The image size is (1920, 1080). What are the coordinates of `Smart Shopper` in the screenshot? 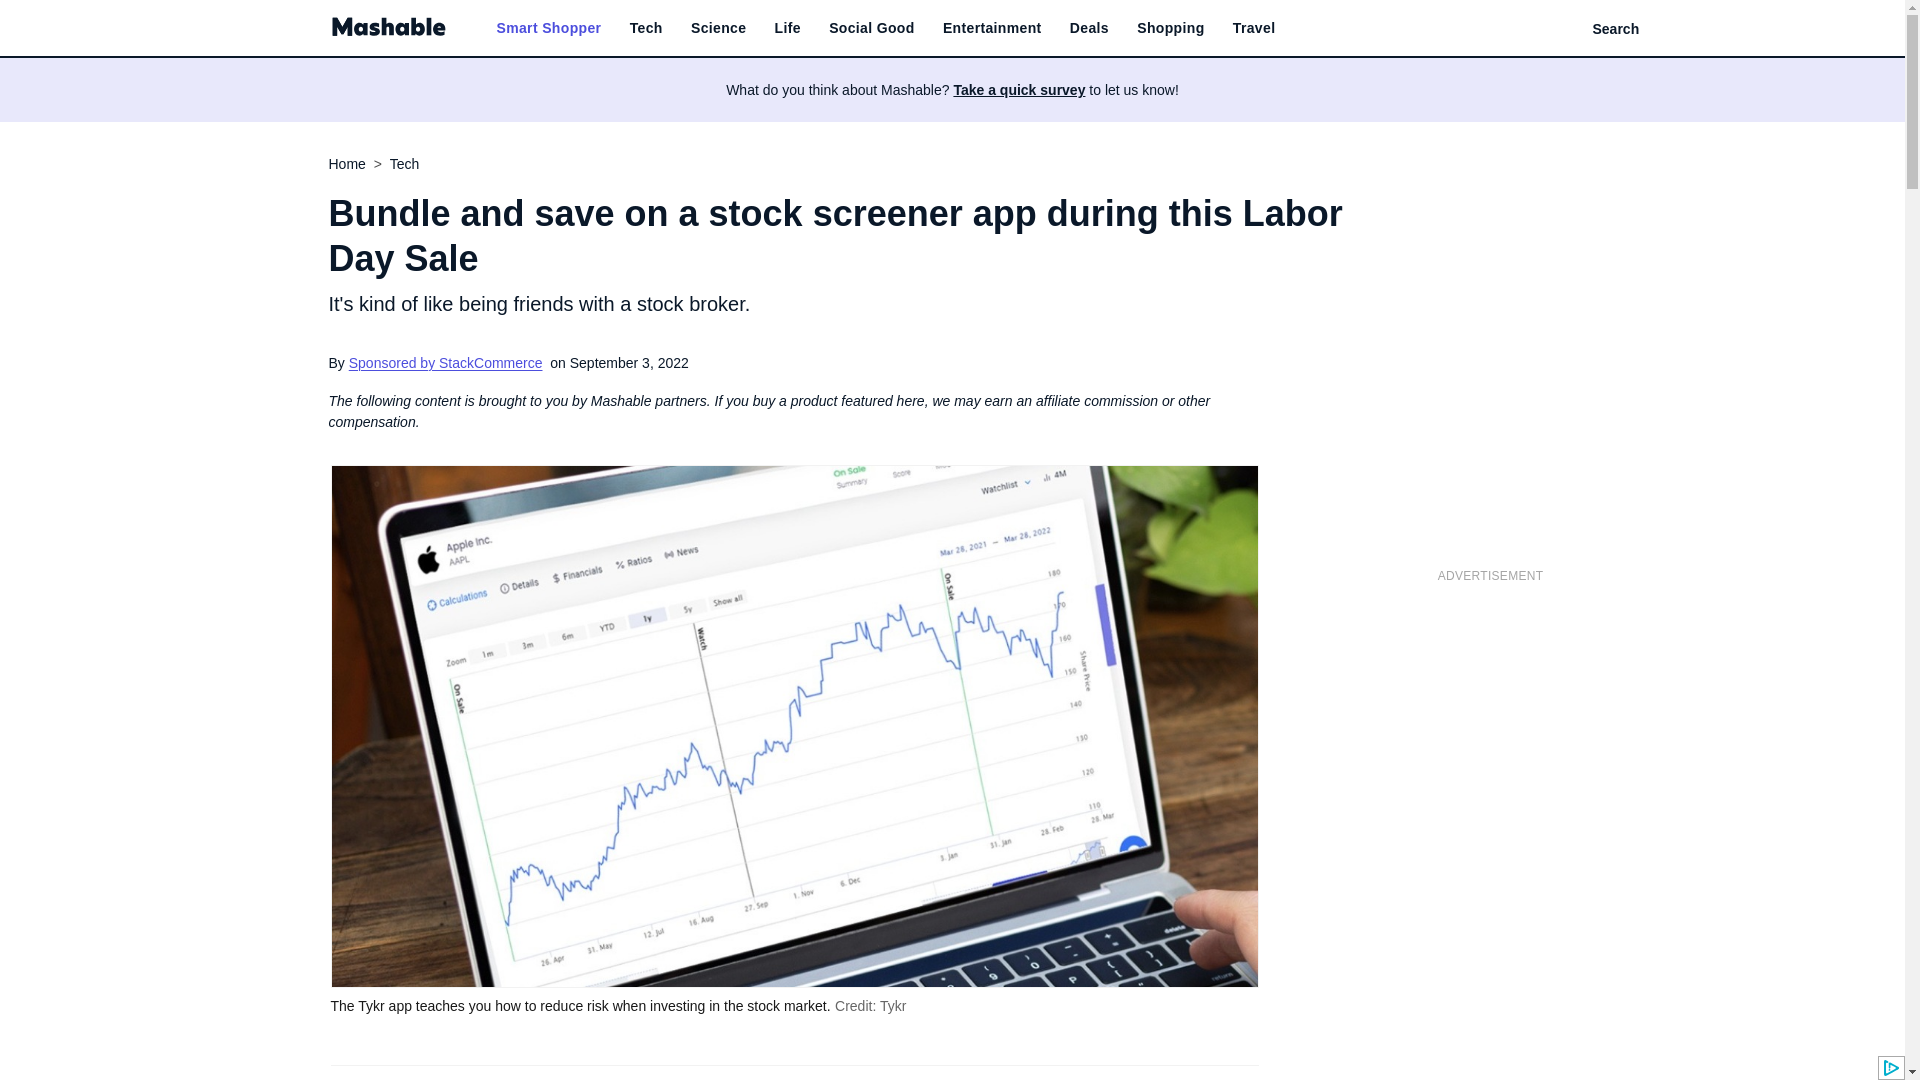 It's located at (548, 28).